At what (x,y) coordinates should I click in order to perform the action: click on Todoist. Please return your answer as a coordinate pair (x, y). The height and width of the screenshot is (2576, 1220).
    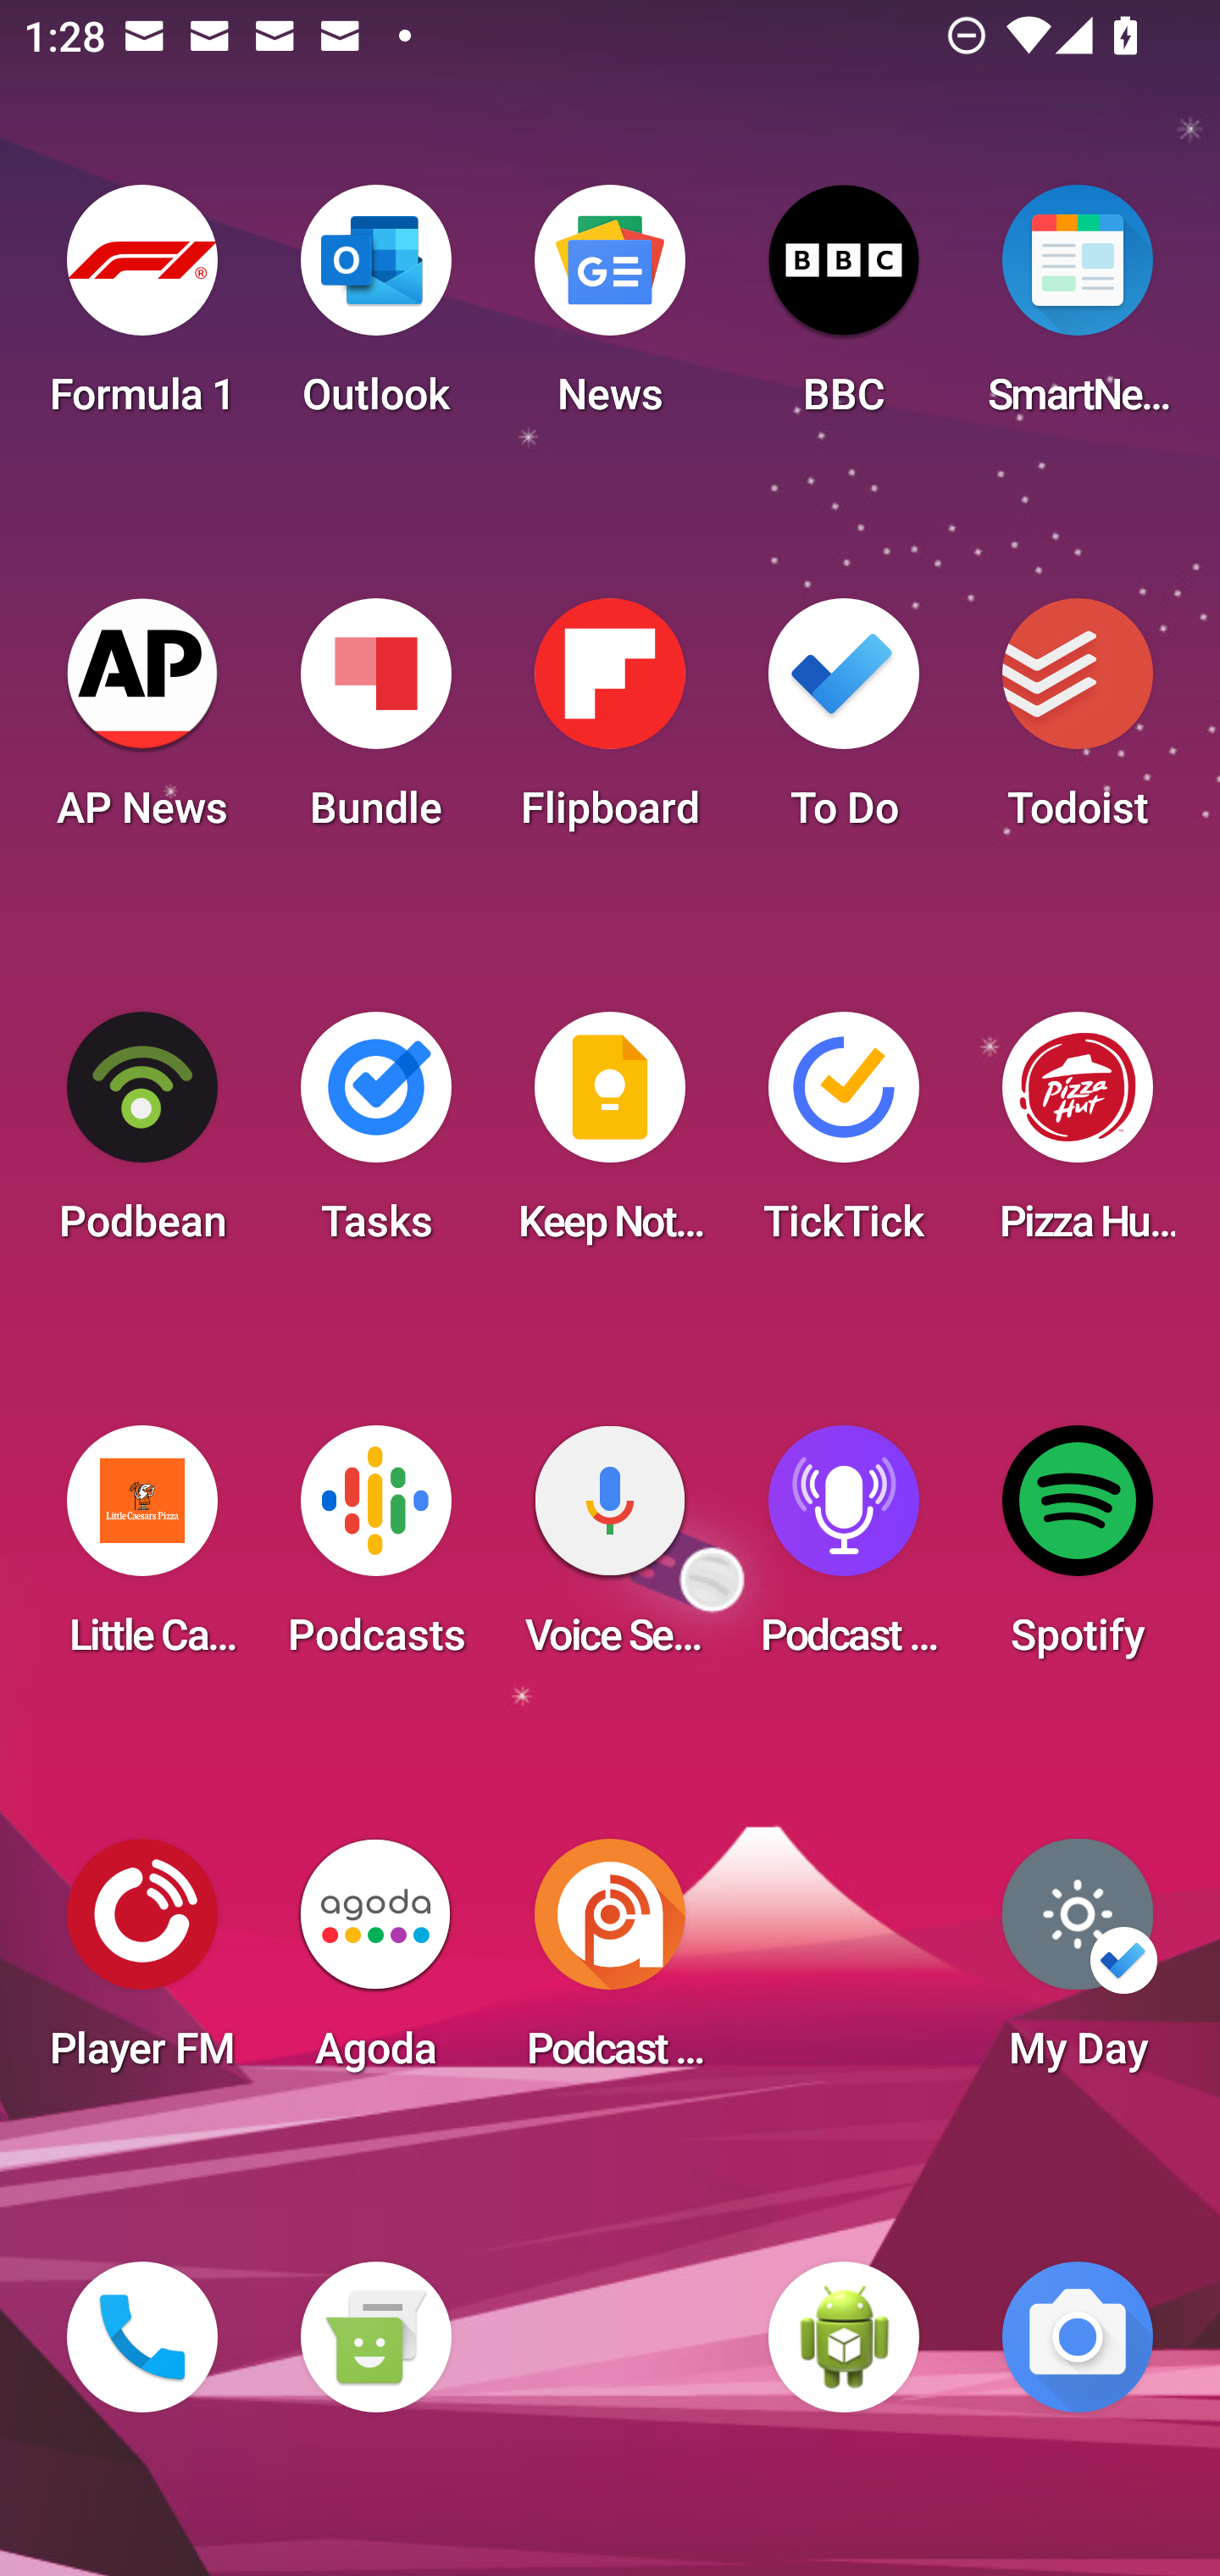
    Looking at the image, I should click on (1078, 724).